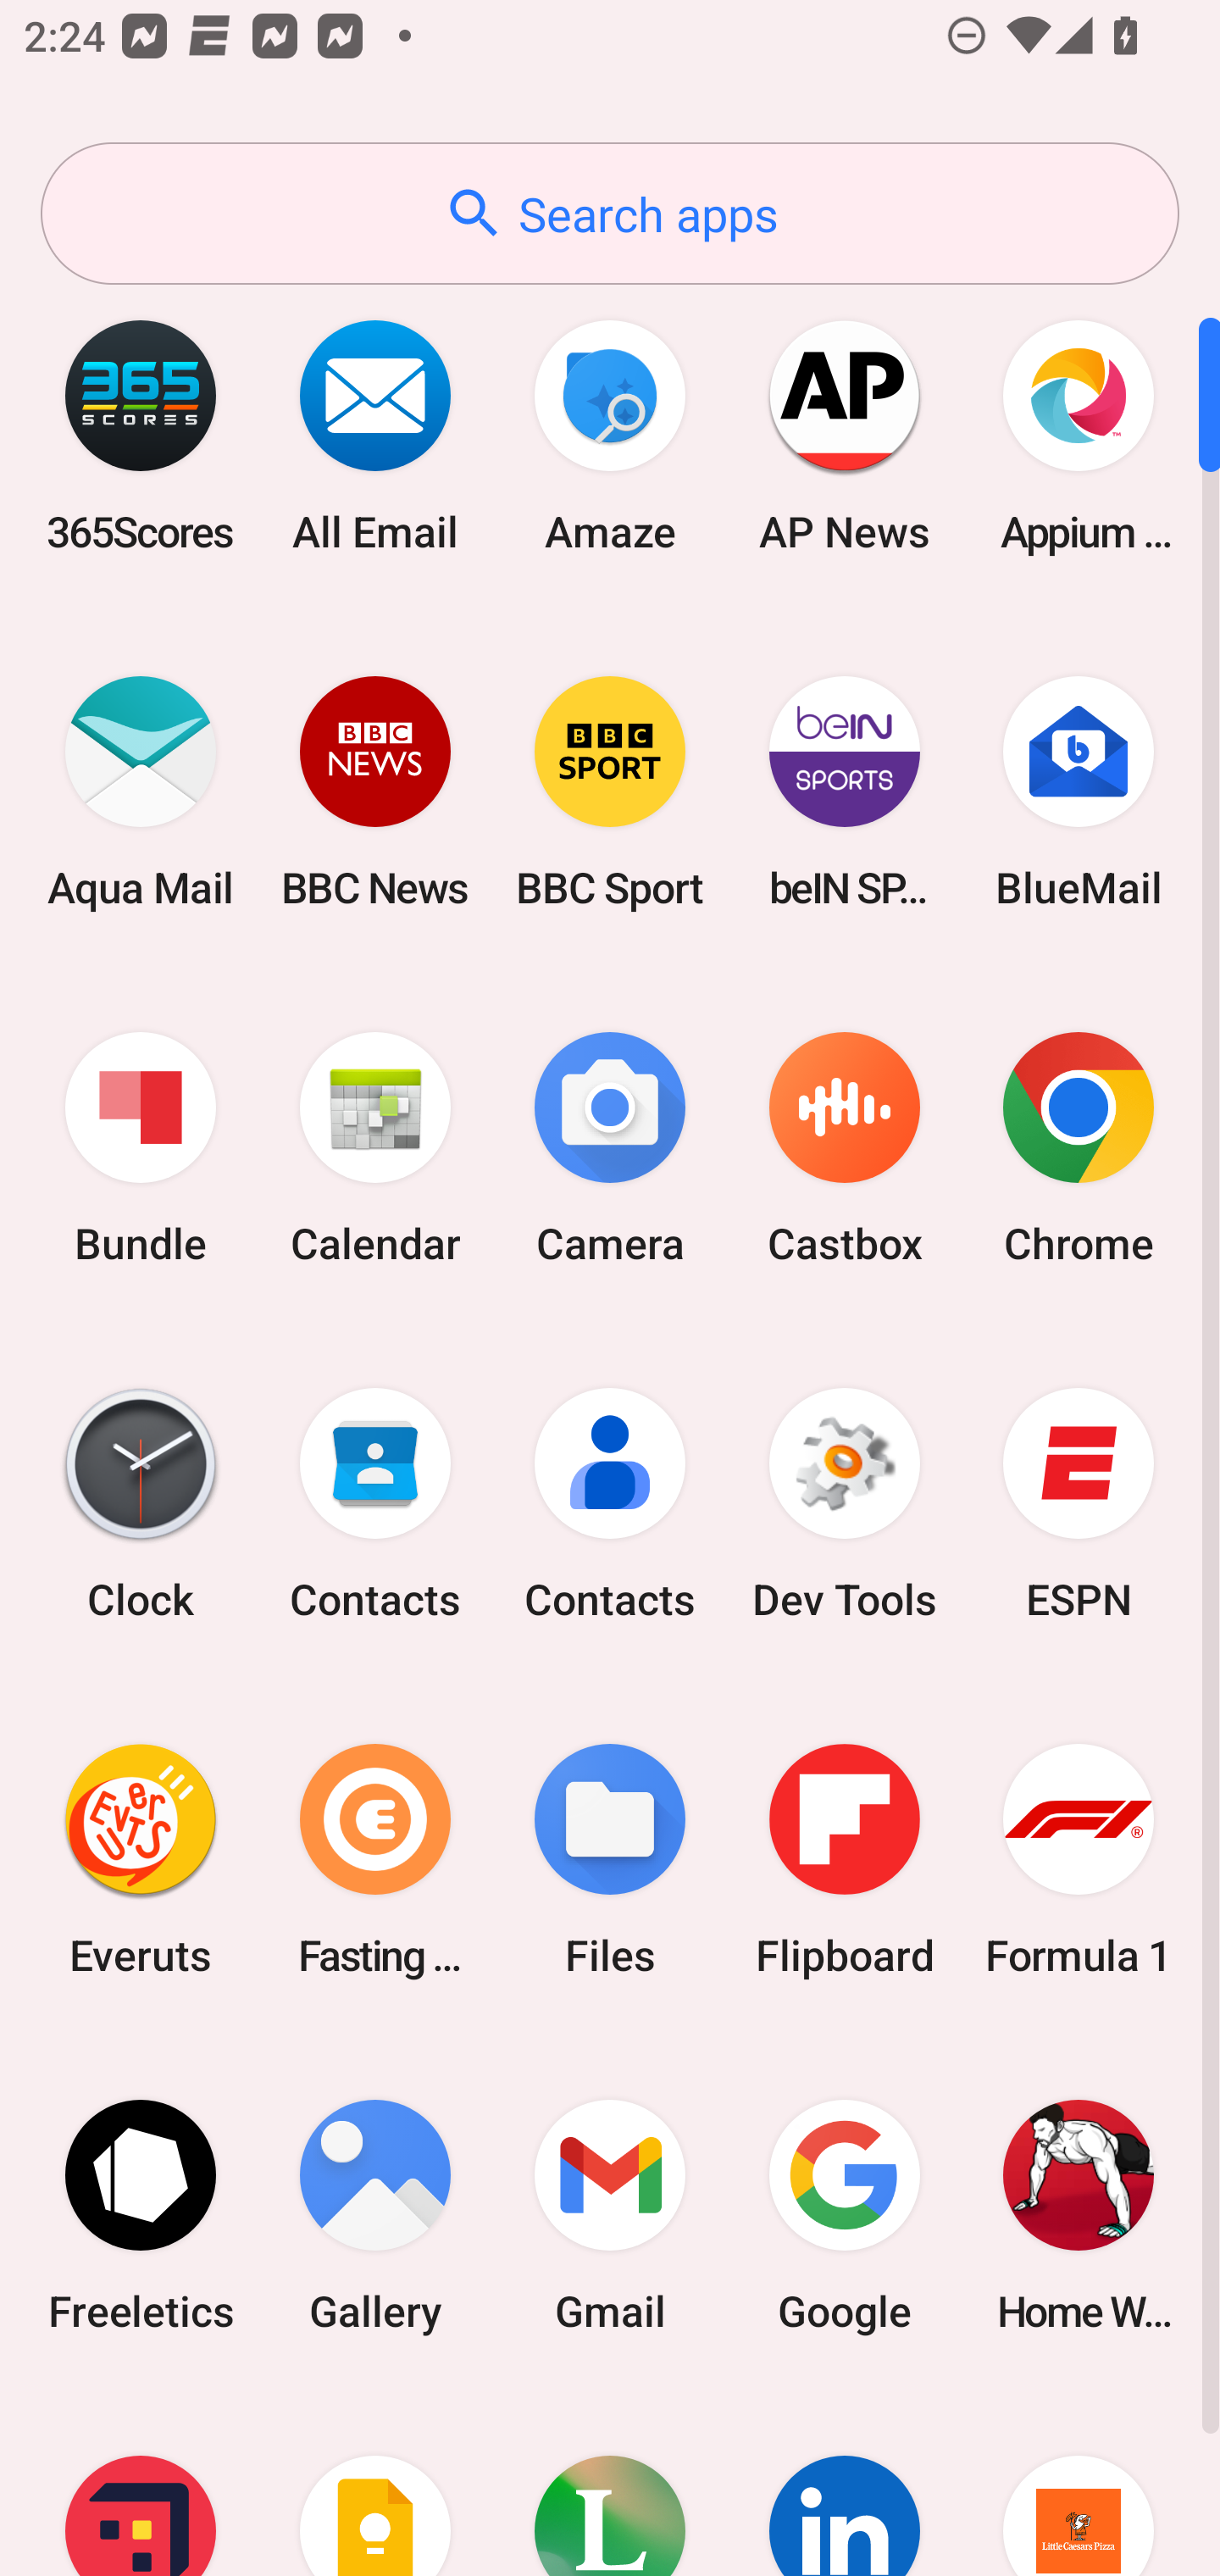 This screenshot has height=2576, width=1220. Describe the element at coordinates (1079, 2484) in the screenshot. I see `Little Caesars Pizza` at that location.